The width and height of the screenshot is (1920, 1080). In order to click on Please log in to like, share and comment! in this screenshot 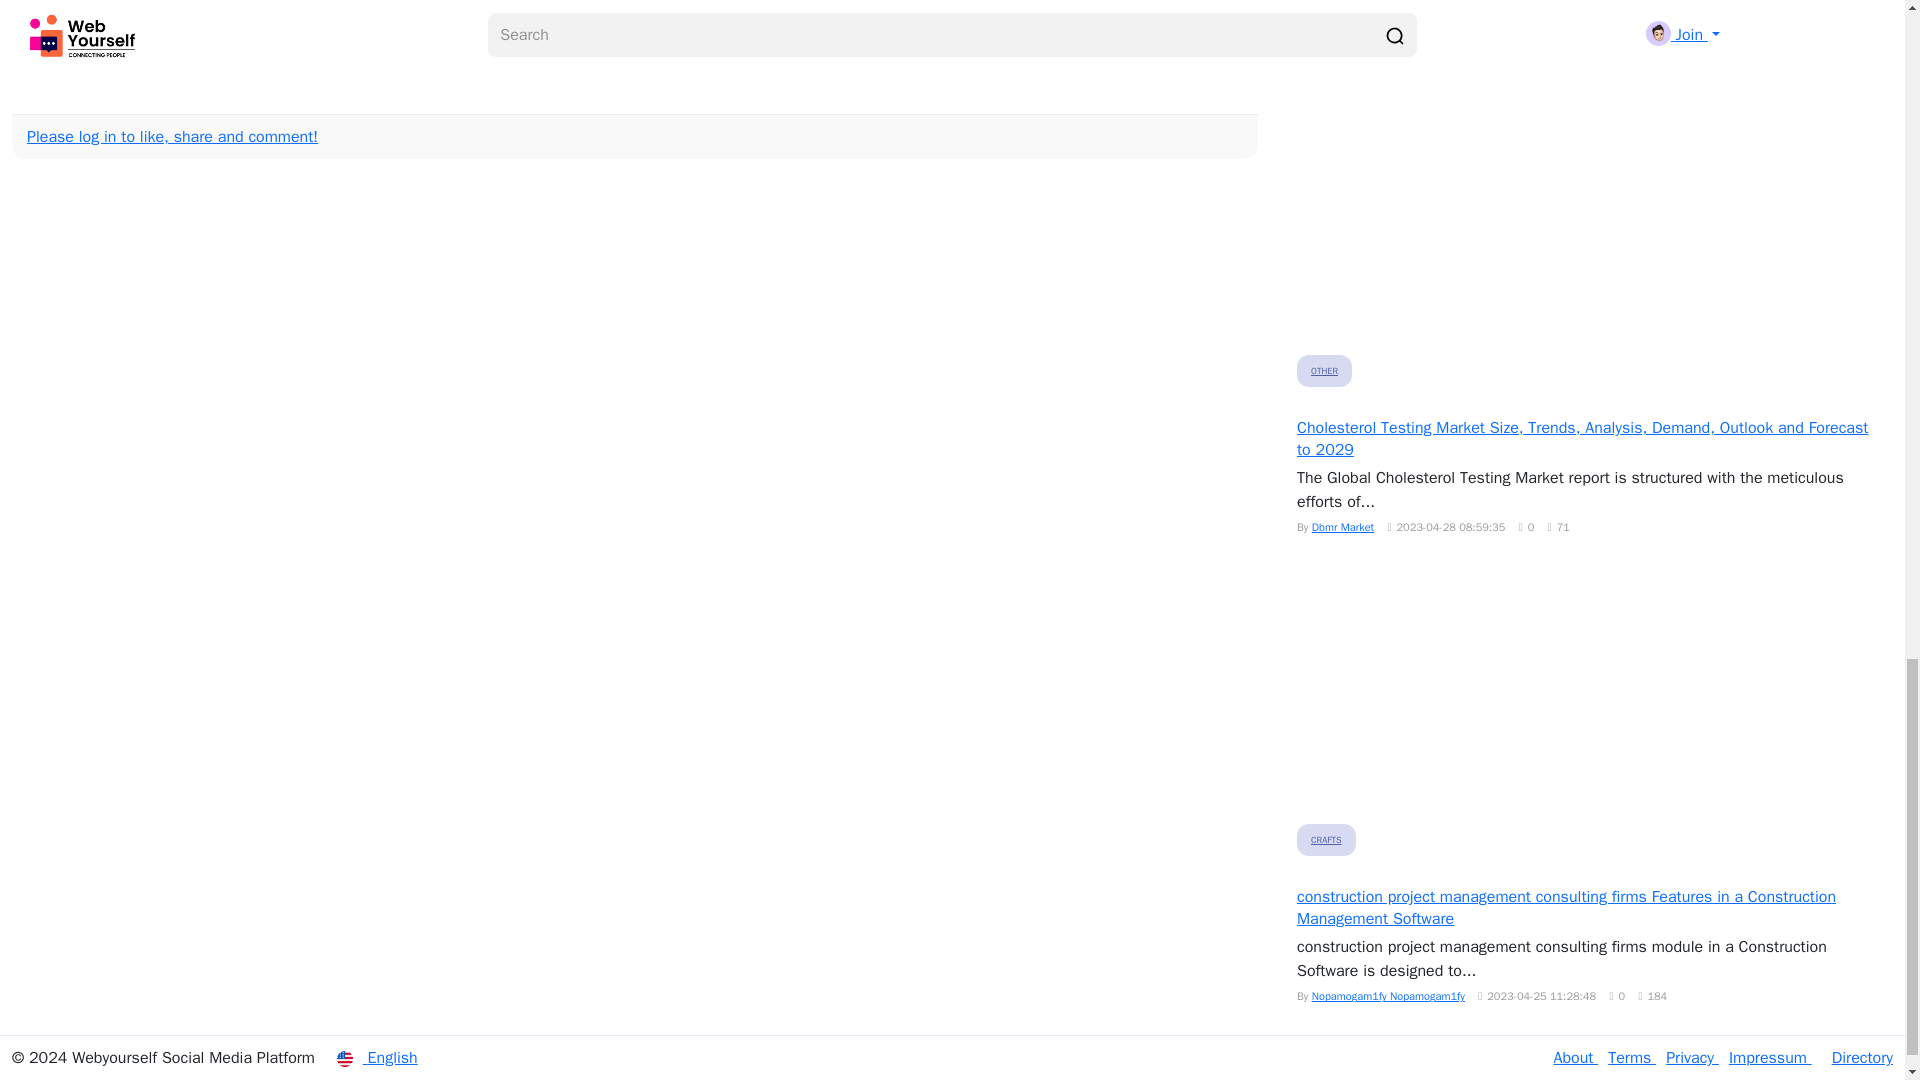, I will do `click(172, 136)`.